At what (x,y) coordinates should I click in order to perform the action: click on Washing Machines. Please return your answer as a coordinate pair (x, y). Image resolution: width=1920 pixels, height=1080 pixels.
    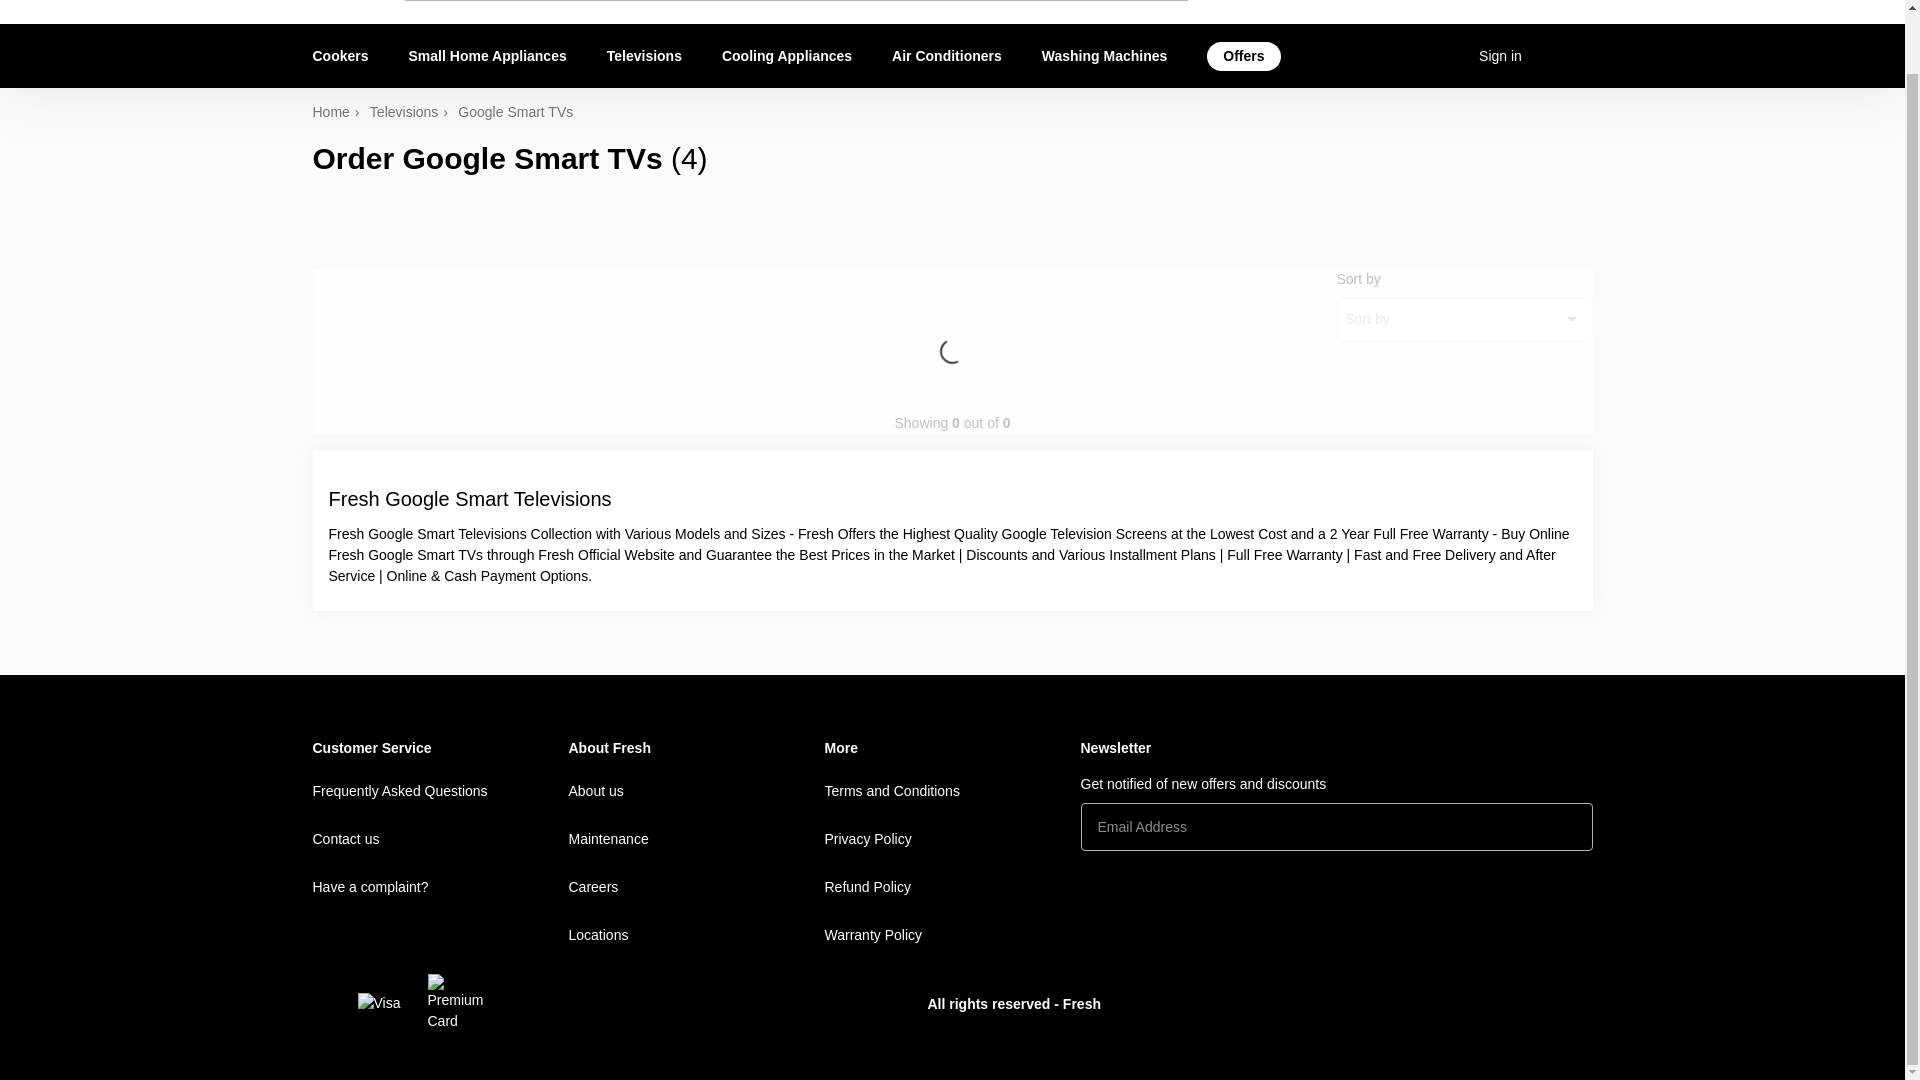
    Looking at the image, I should click on (1104, 55).